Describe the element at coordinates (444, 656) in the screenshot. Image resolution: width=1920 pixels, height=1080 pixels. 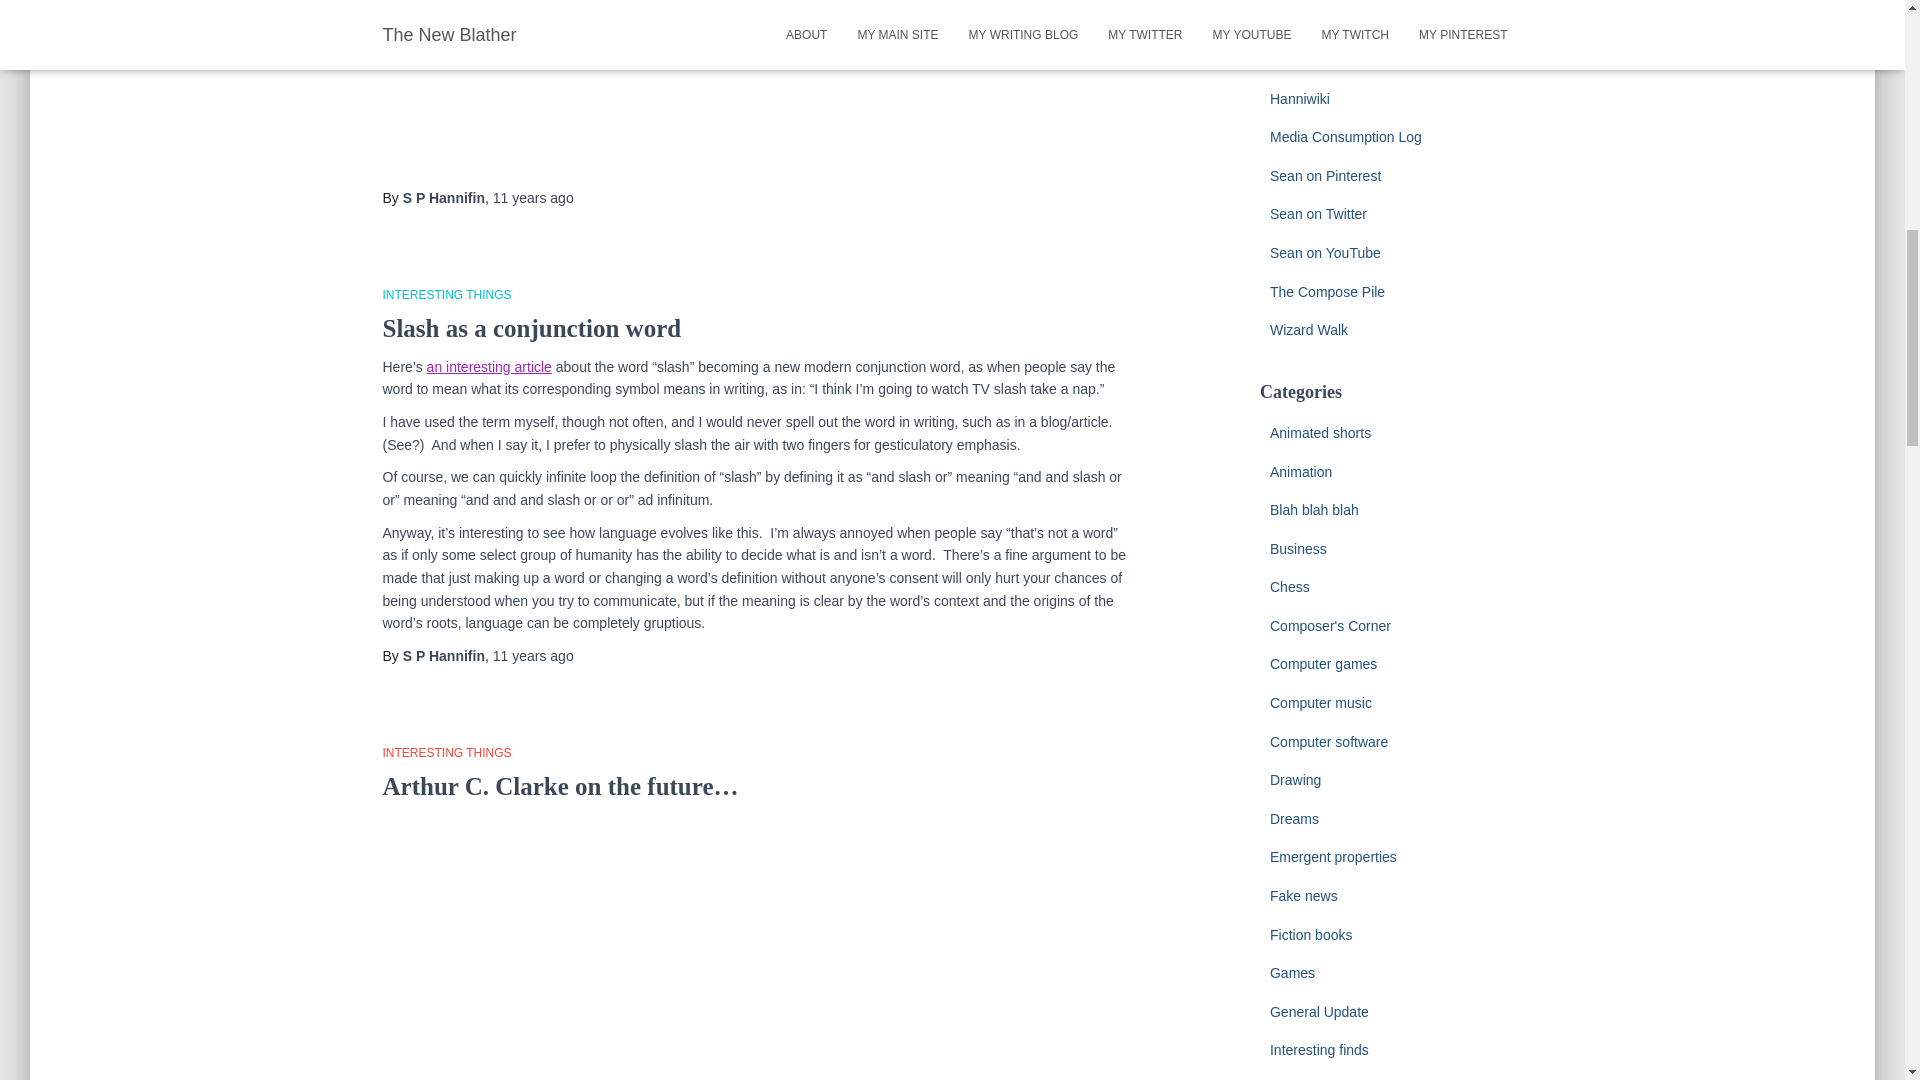
I see `S P Hannifin` at that location.